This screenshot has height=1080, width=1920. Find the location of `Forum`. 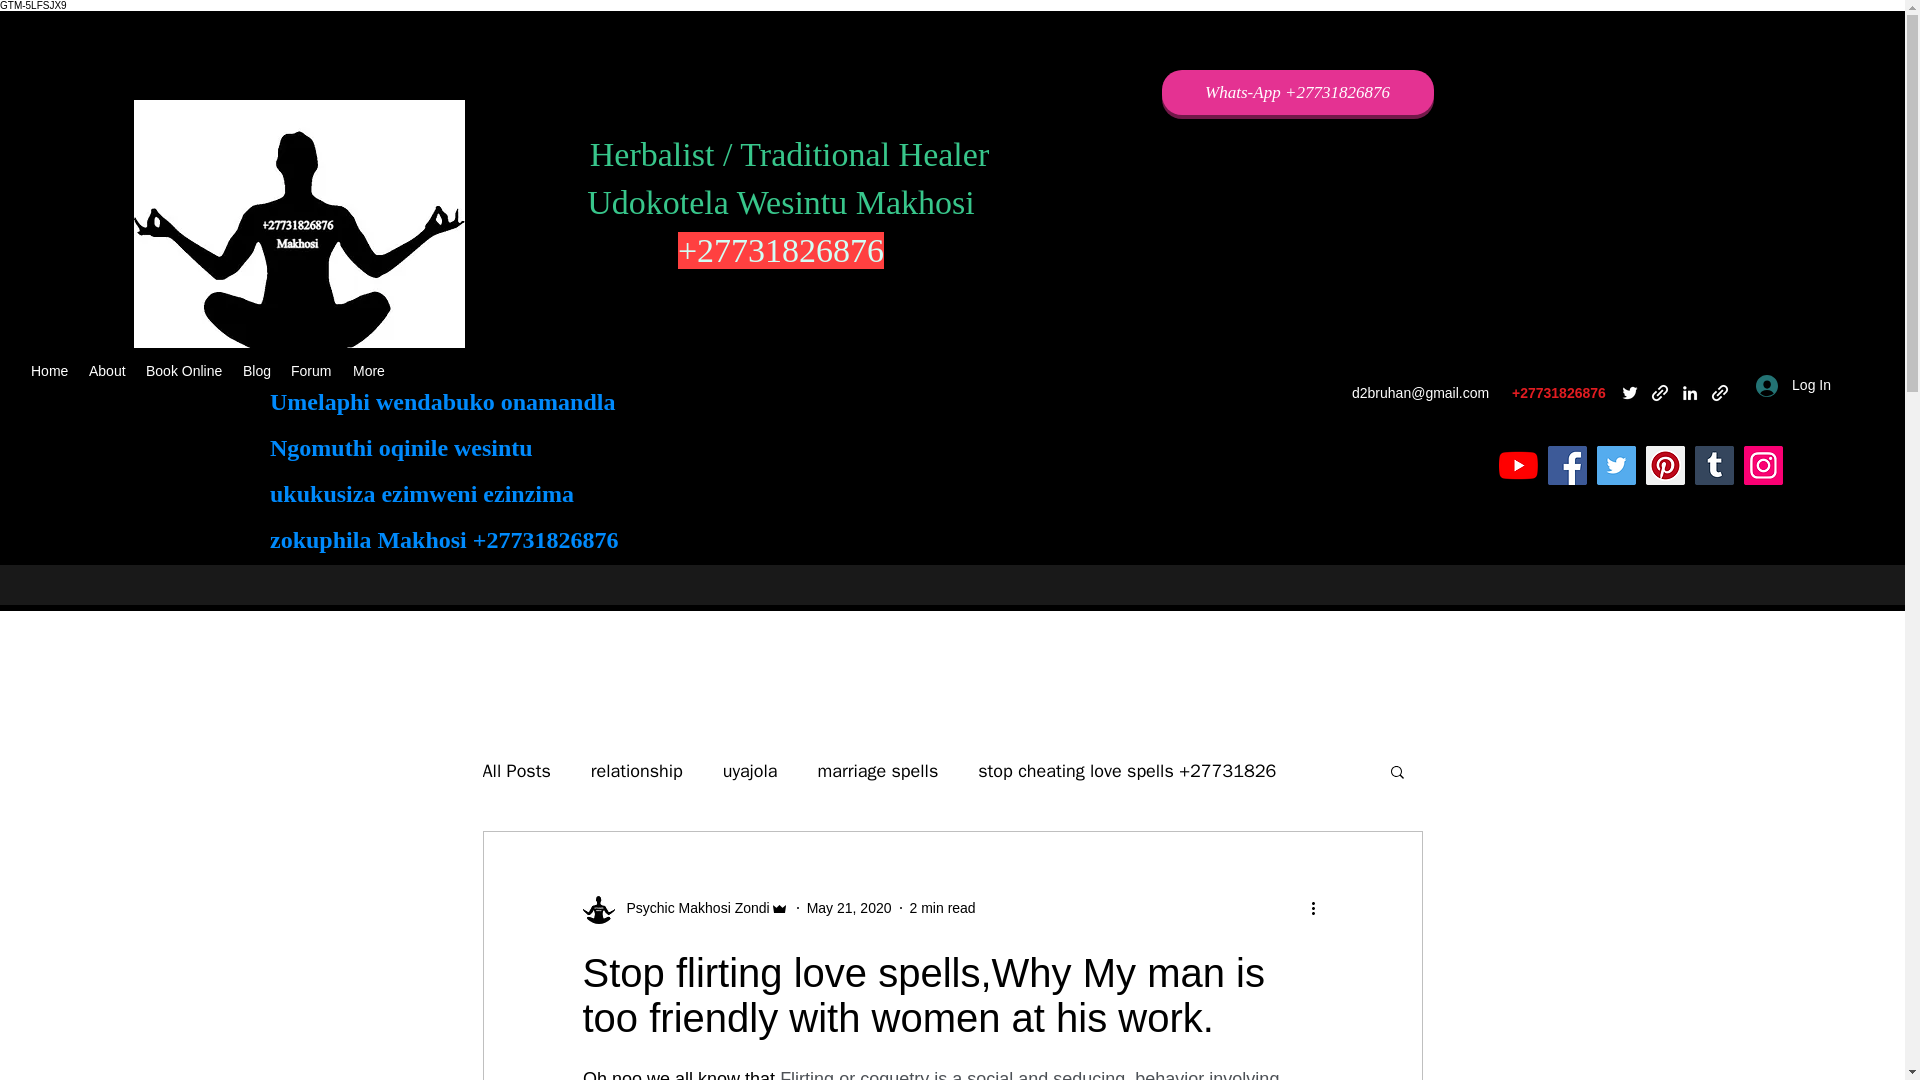

Forum is located at coordinates (312, 370).